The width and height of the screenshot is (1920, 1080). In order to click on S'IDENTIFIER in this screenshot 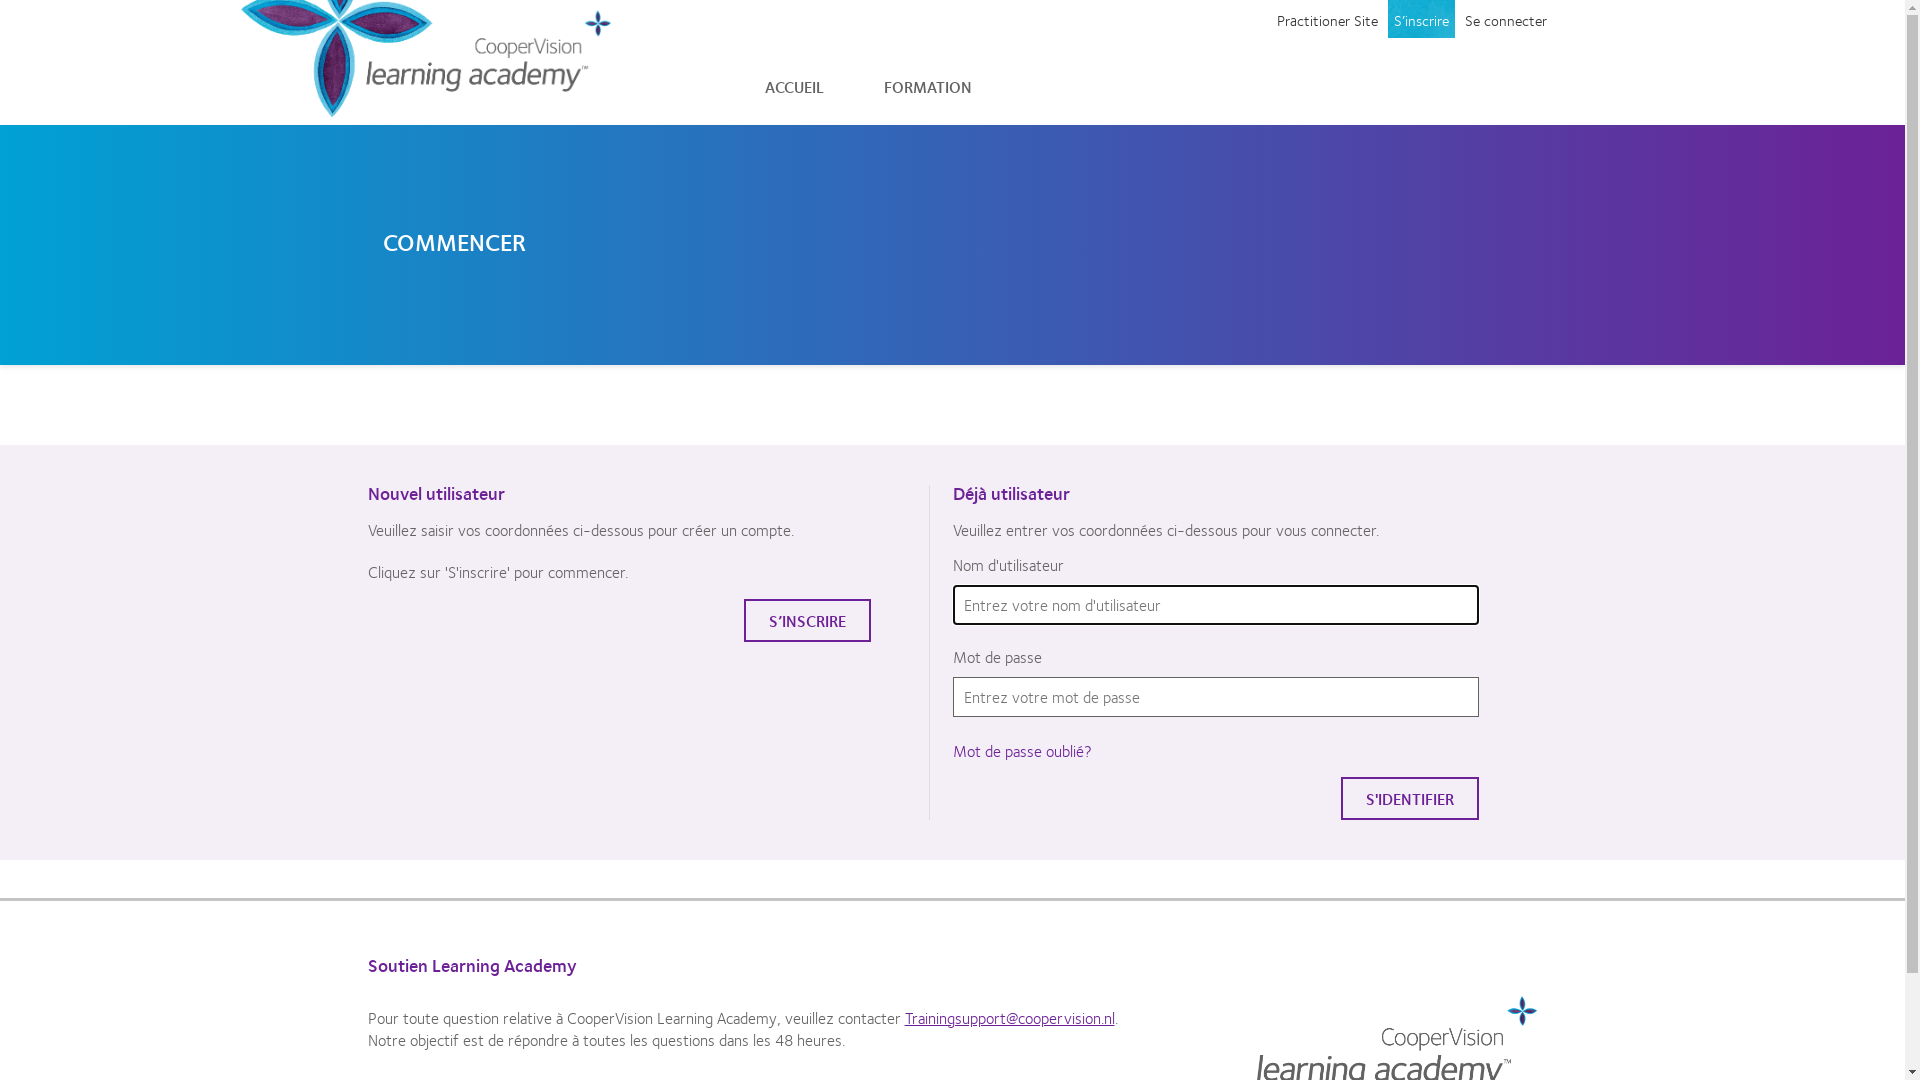, I will do `click(1410, 798)`.